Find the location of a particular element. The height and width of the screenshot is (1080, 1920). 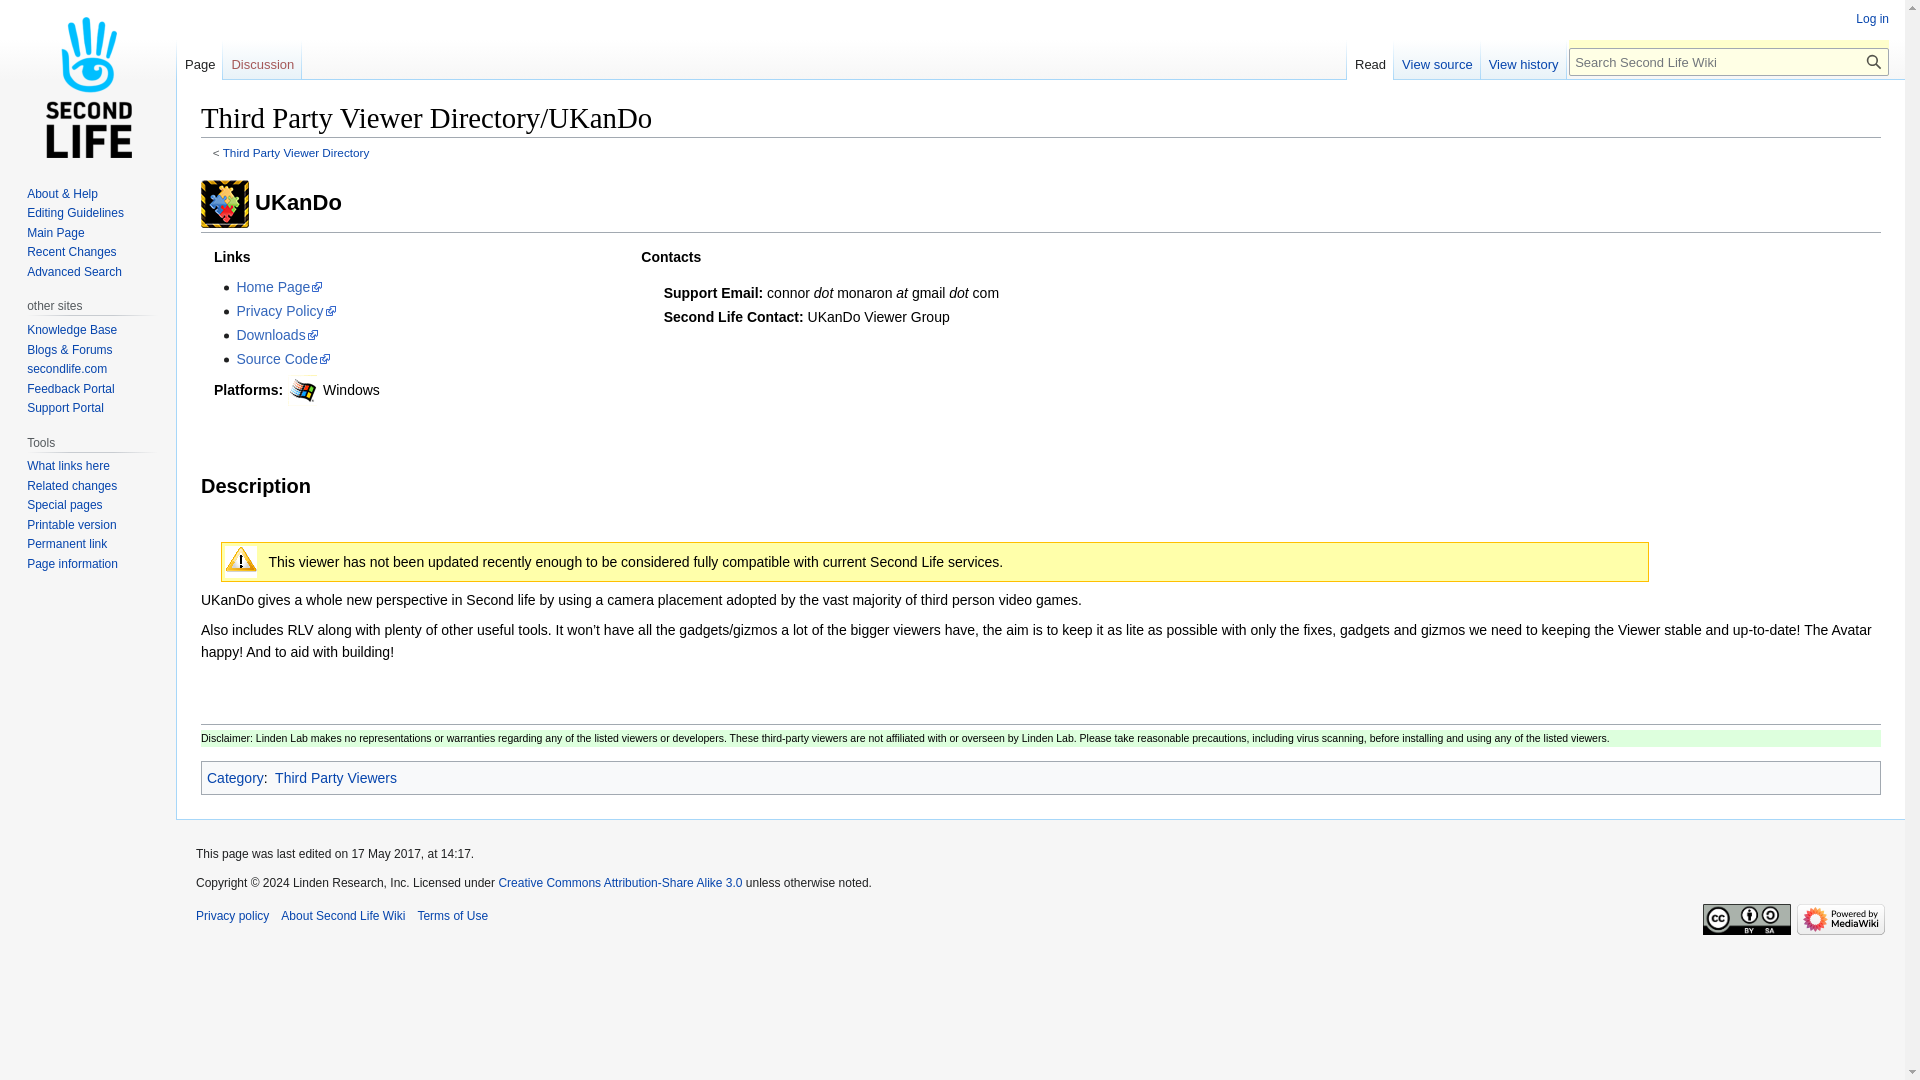

Main Page is located at coordinates (55, 232).